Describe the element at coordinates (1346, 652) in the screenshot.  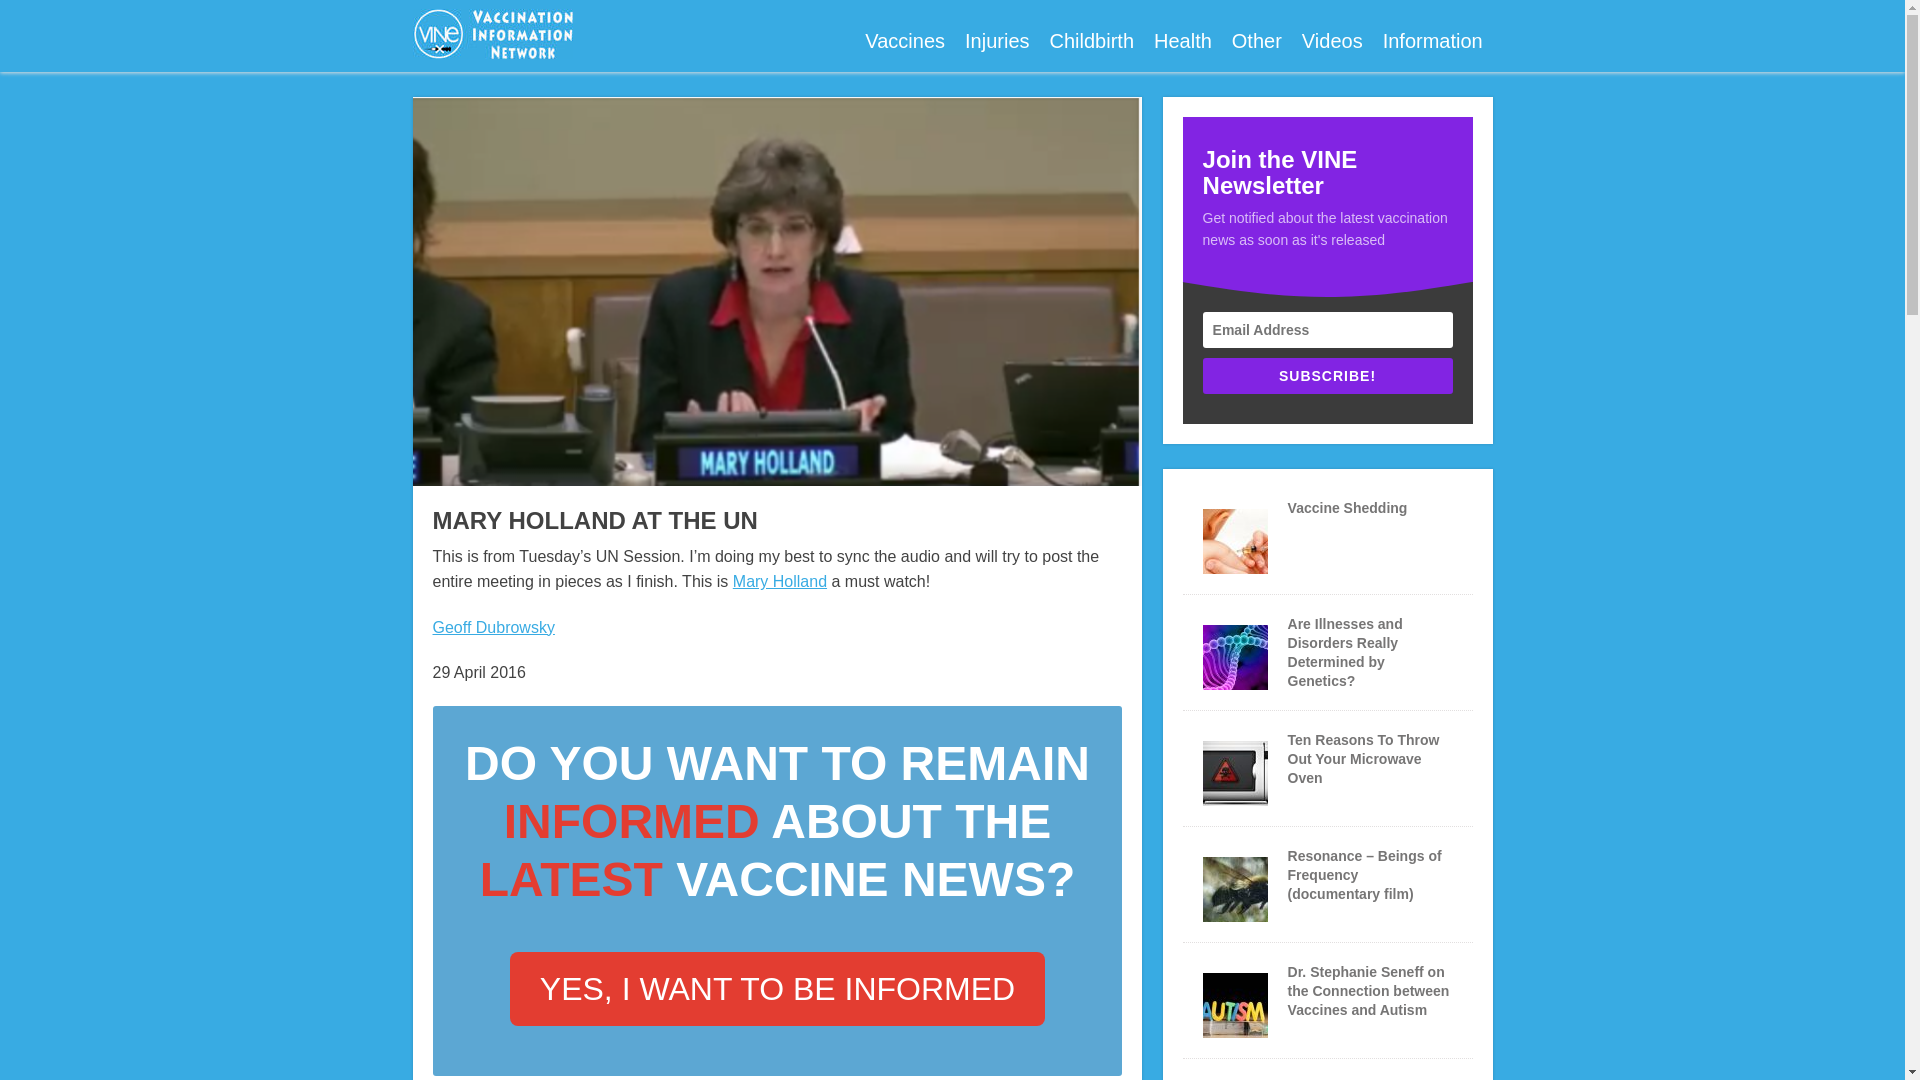
I see `Are Illnesses and Disorders Really Determined by Genetics?` at that location.